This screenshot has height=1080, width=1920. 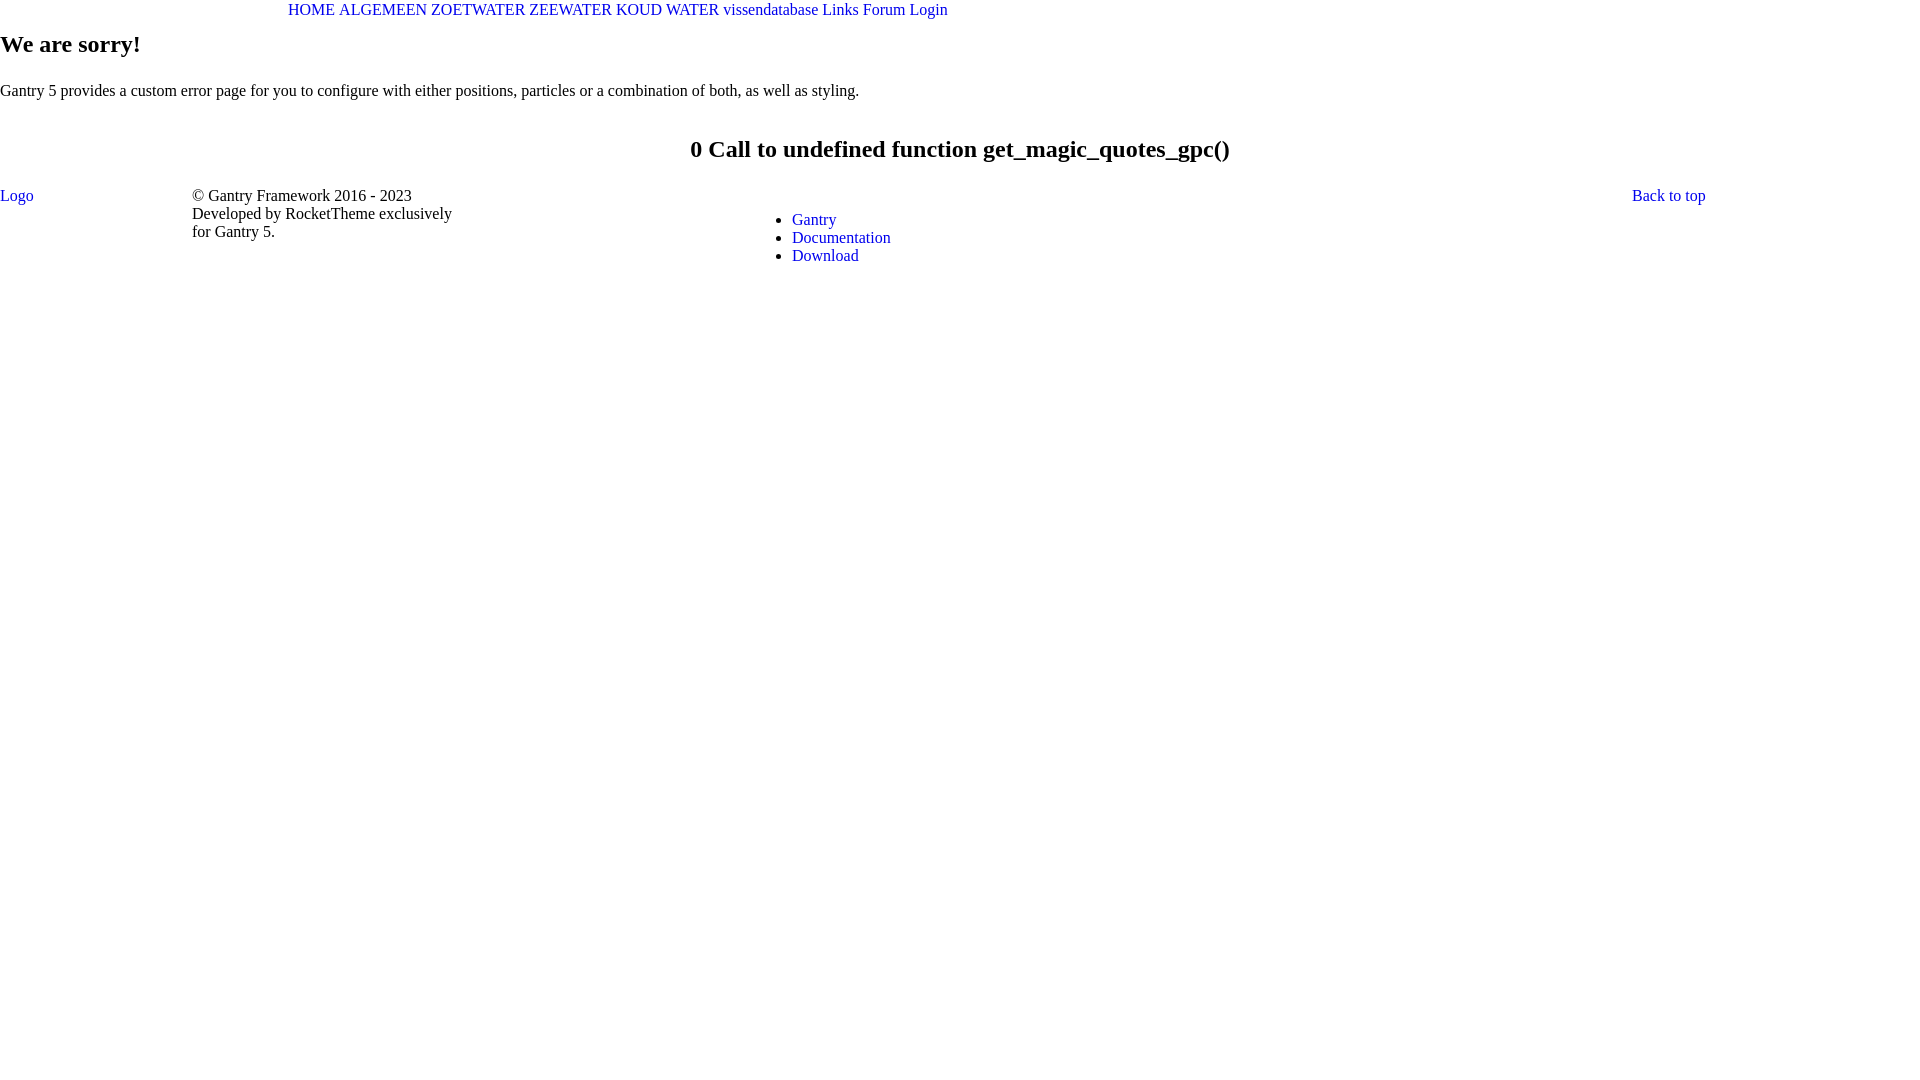 I want to click on Login, so click(x=928, y=10).